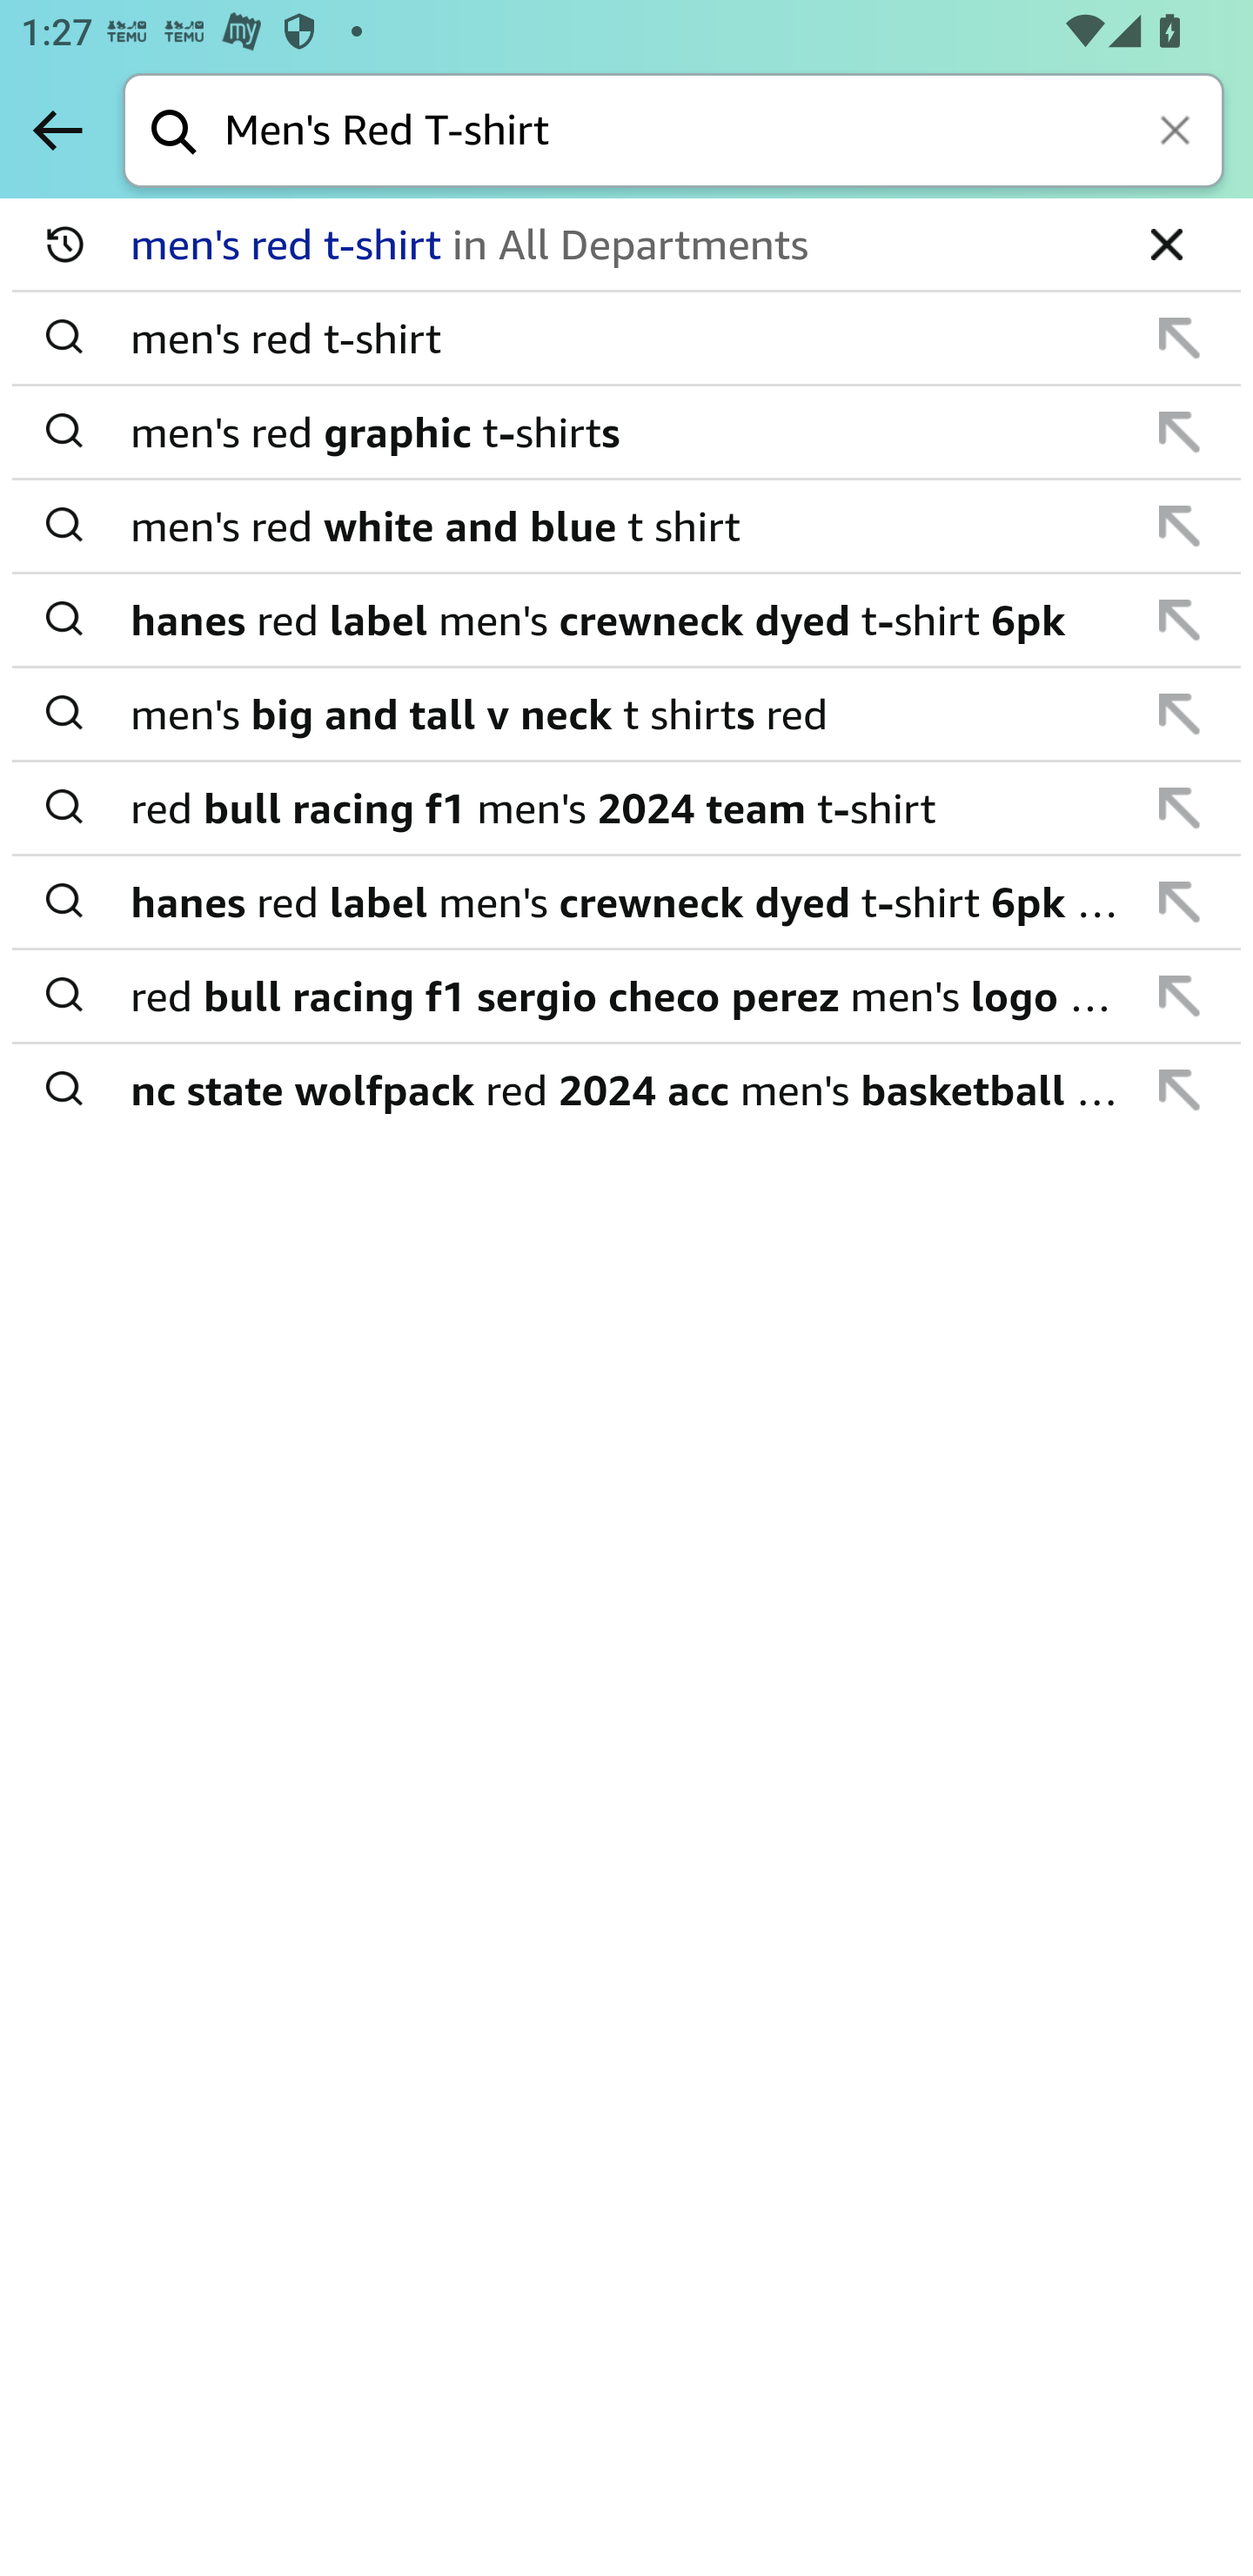 The width and height of the screenshot is (1253, 2576). Describe the element at coordinates (615, 245) in the screenshot. I see `men's red t-shirt` at that location.